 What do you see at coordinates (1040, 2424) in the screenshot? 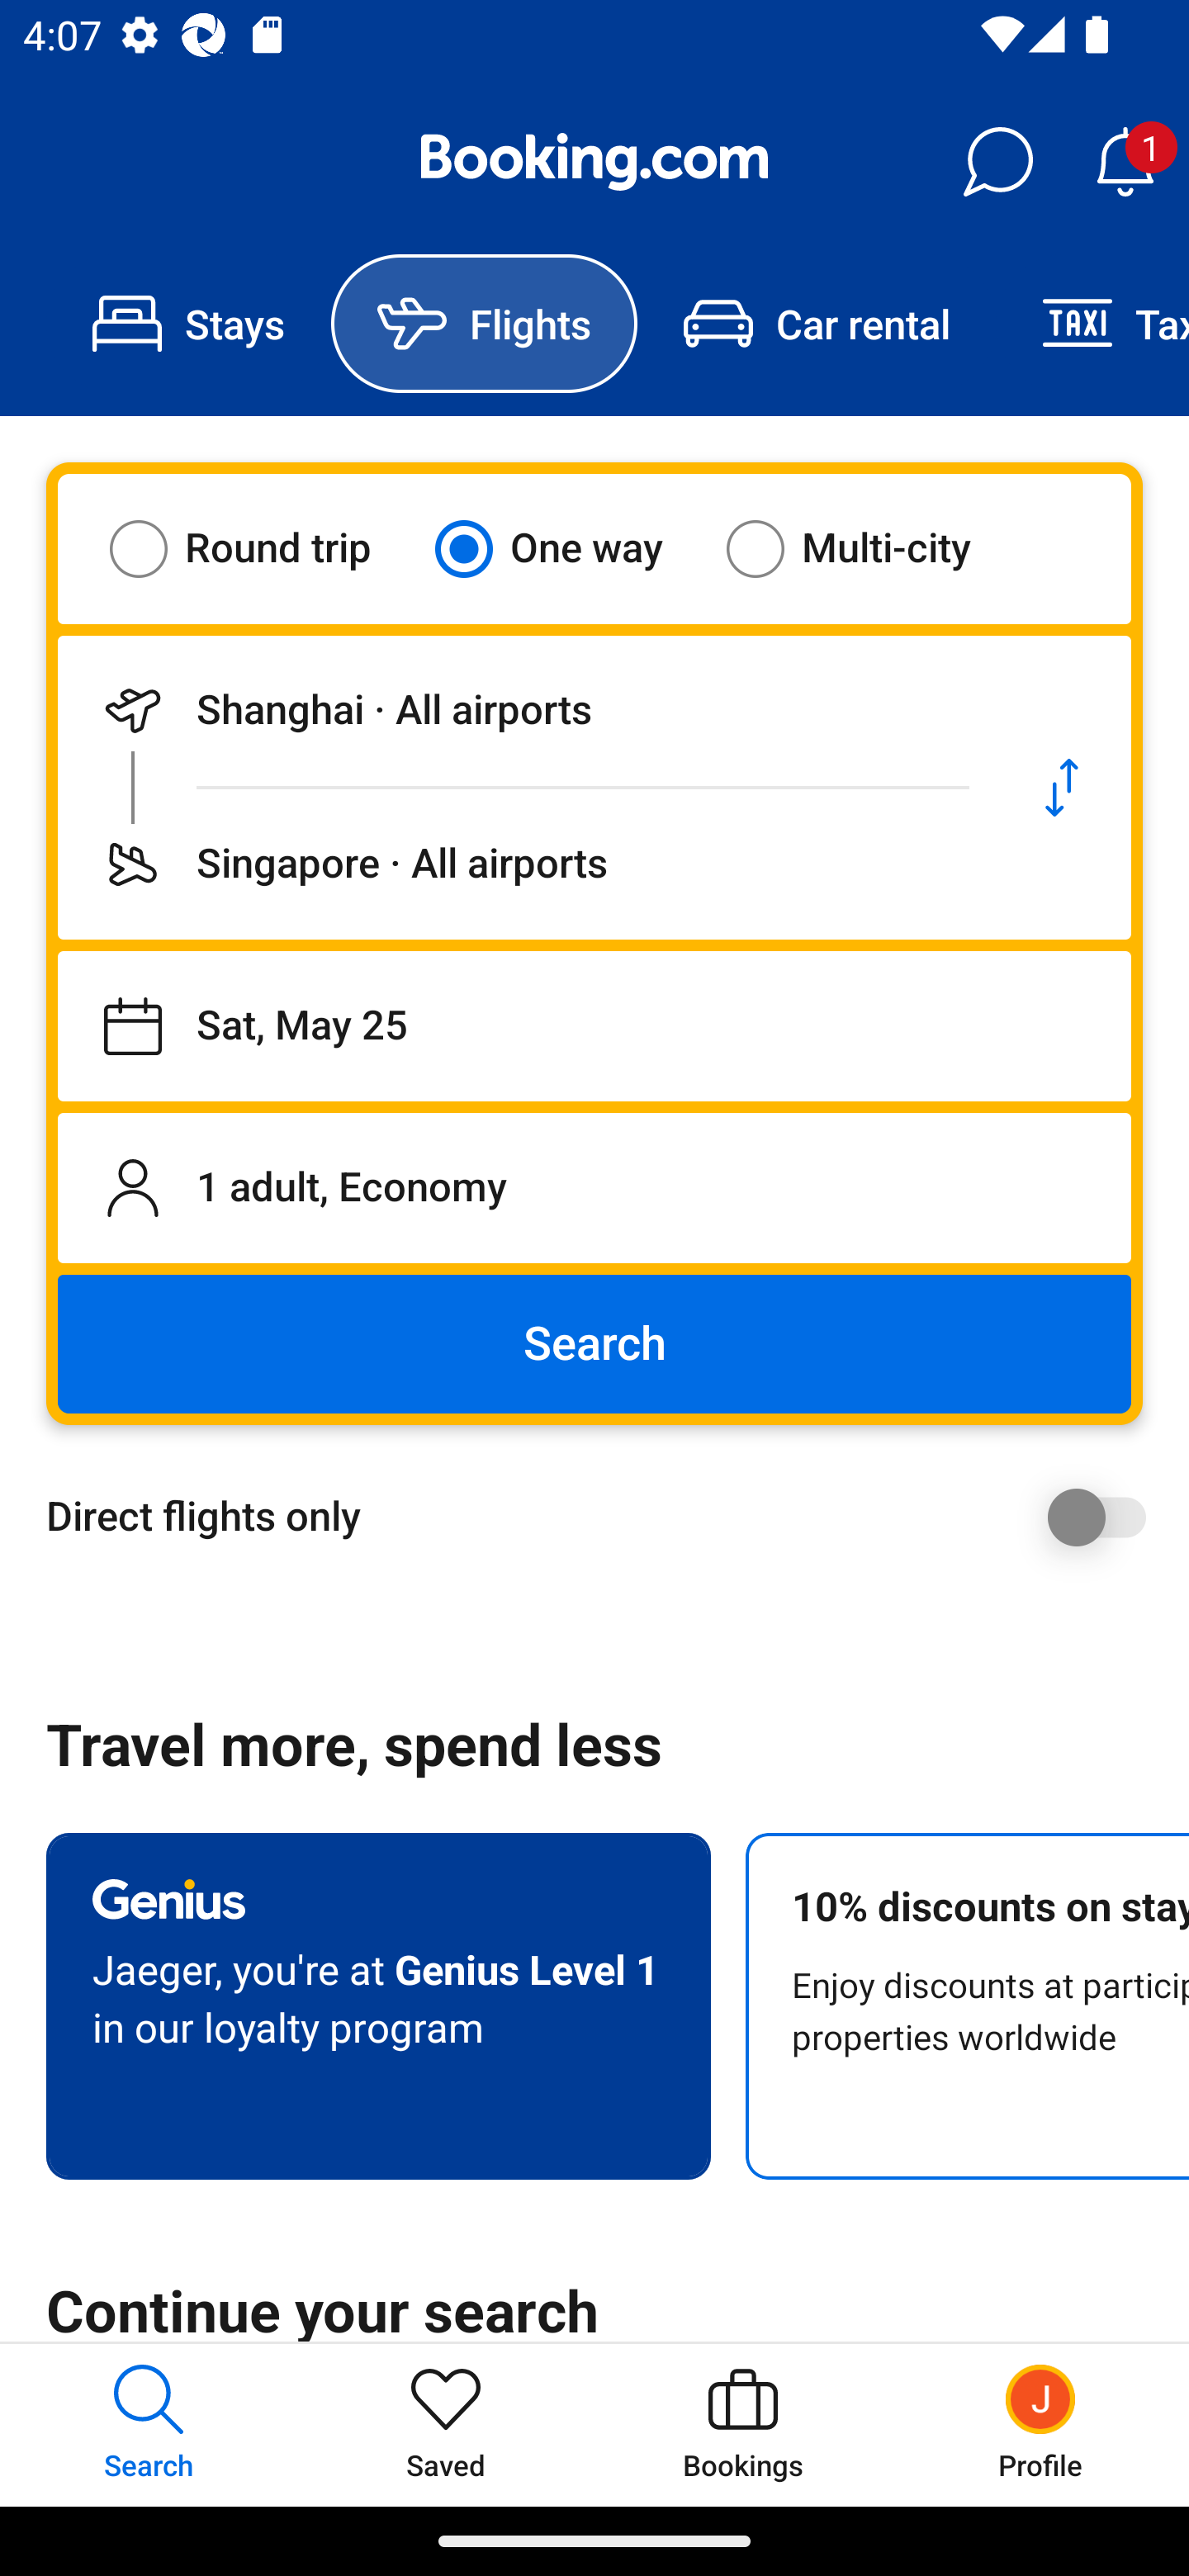
I see `Profile` at bounding box center [1040, 2424].